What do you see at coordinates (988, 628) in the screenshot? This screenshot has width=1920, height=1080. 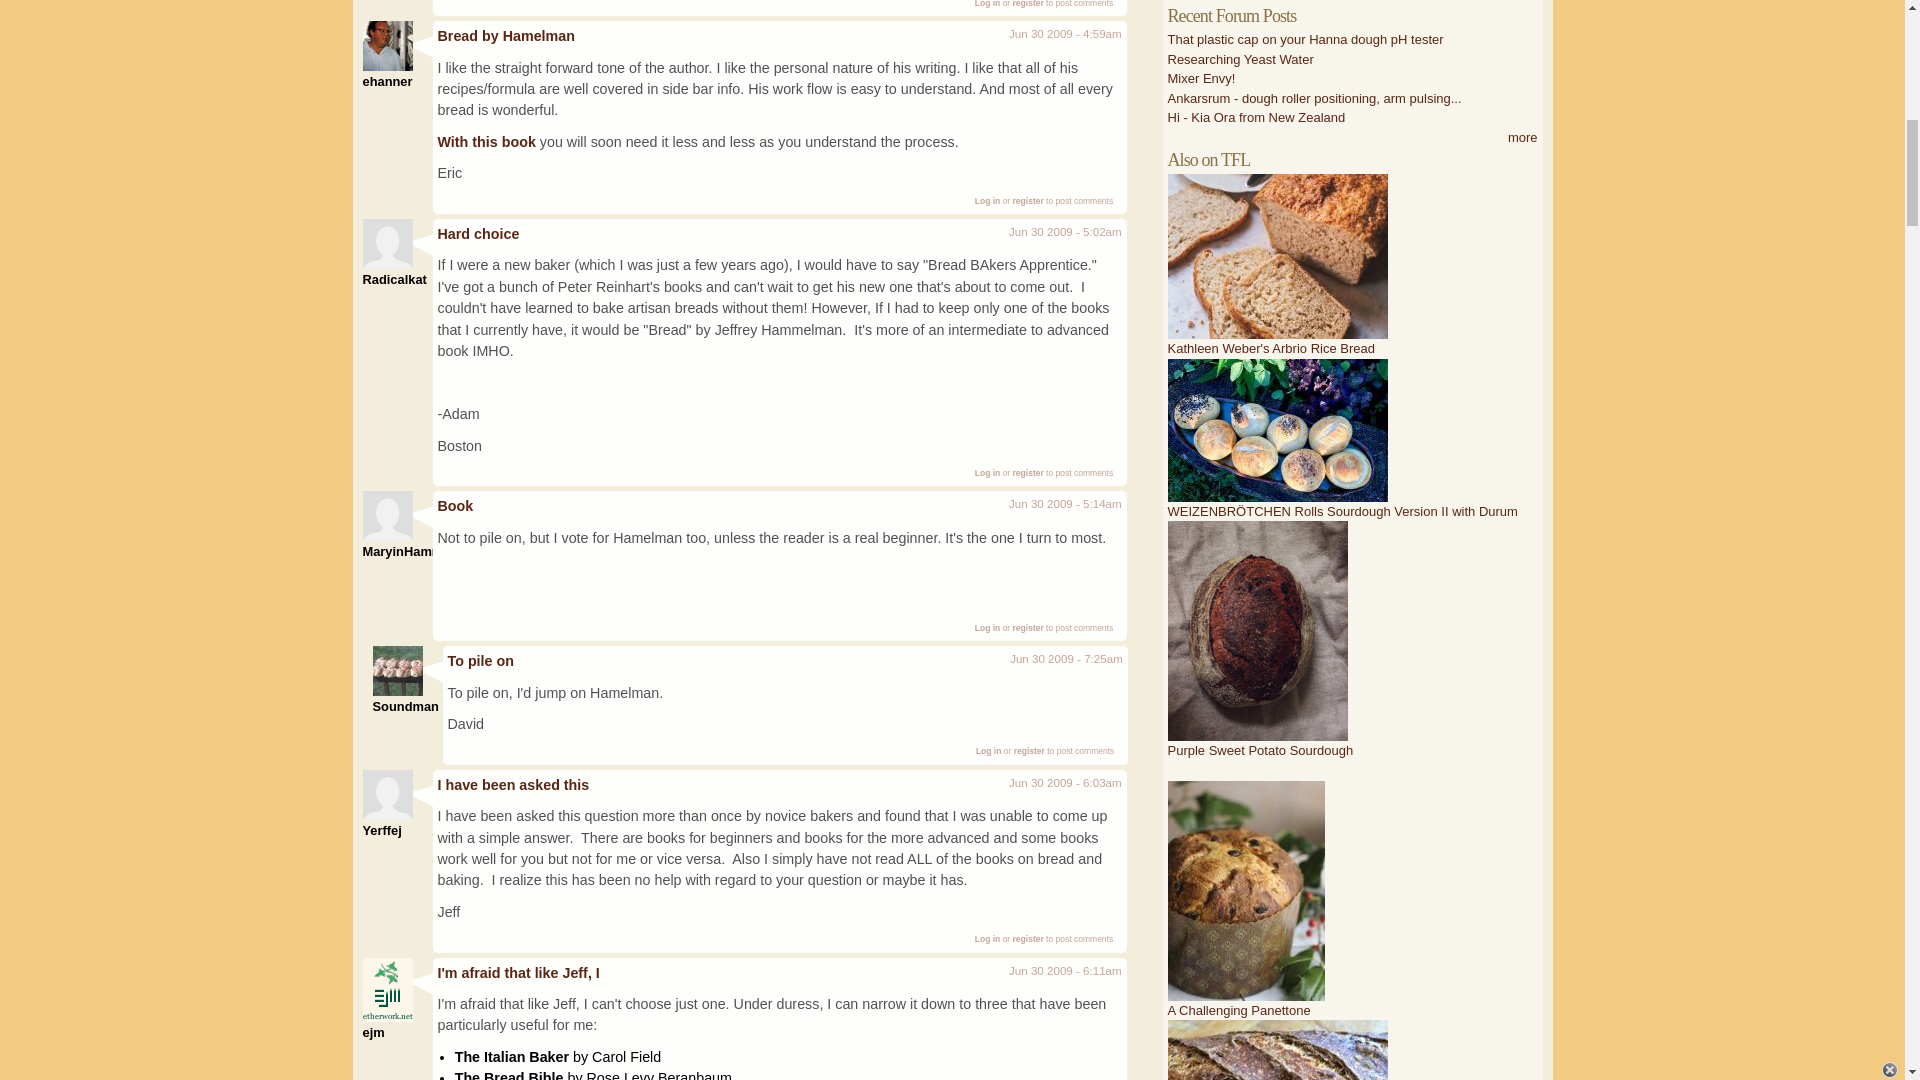 I see `Log in` at bounding box center [988, 628].